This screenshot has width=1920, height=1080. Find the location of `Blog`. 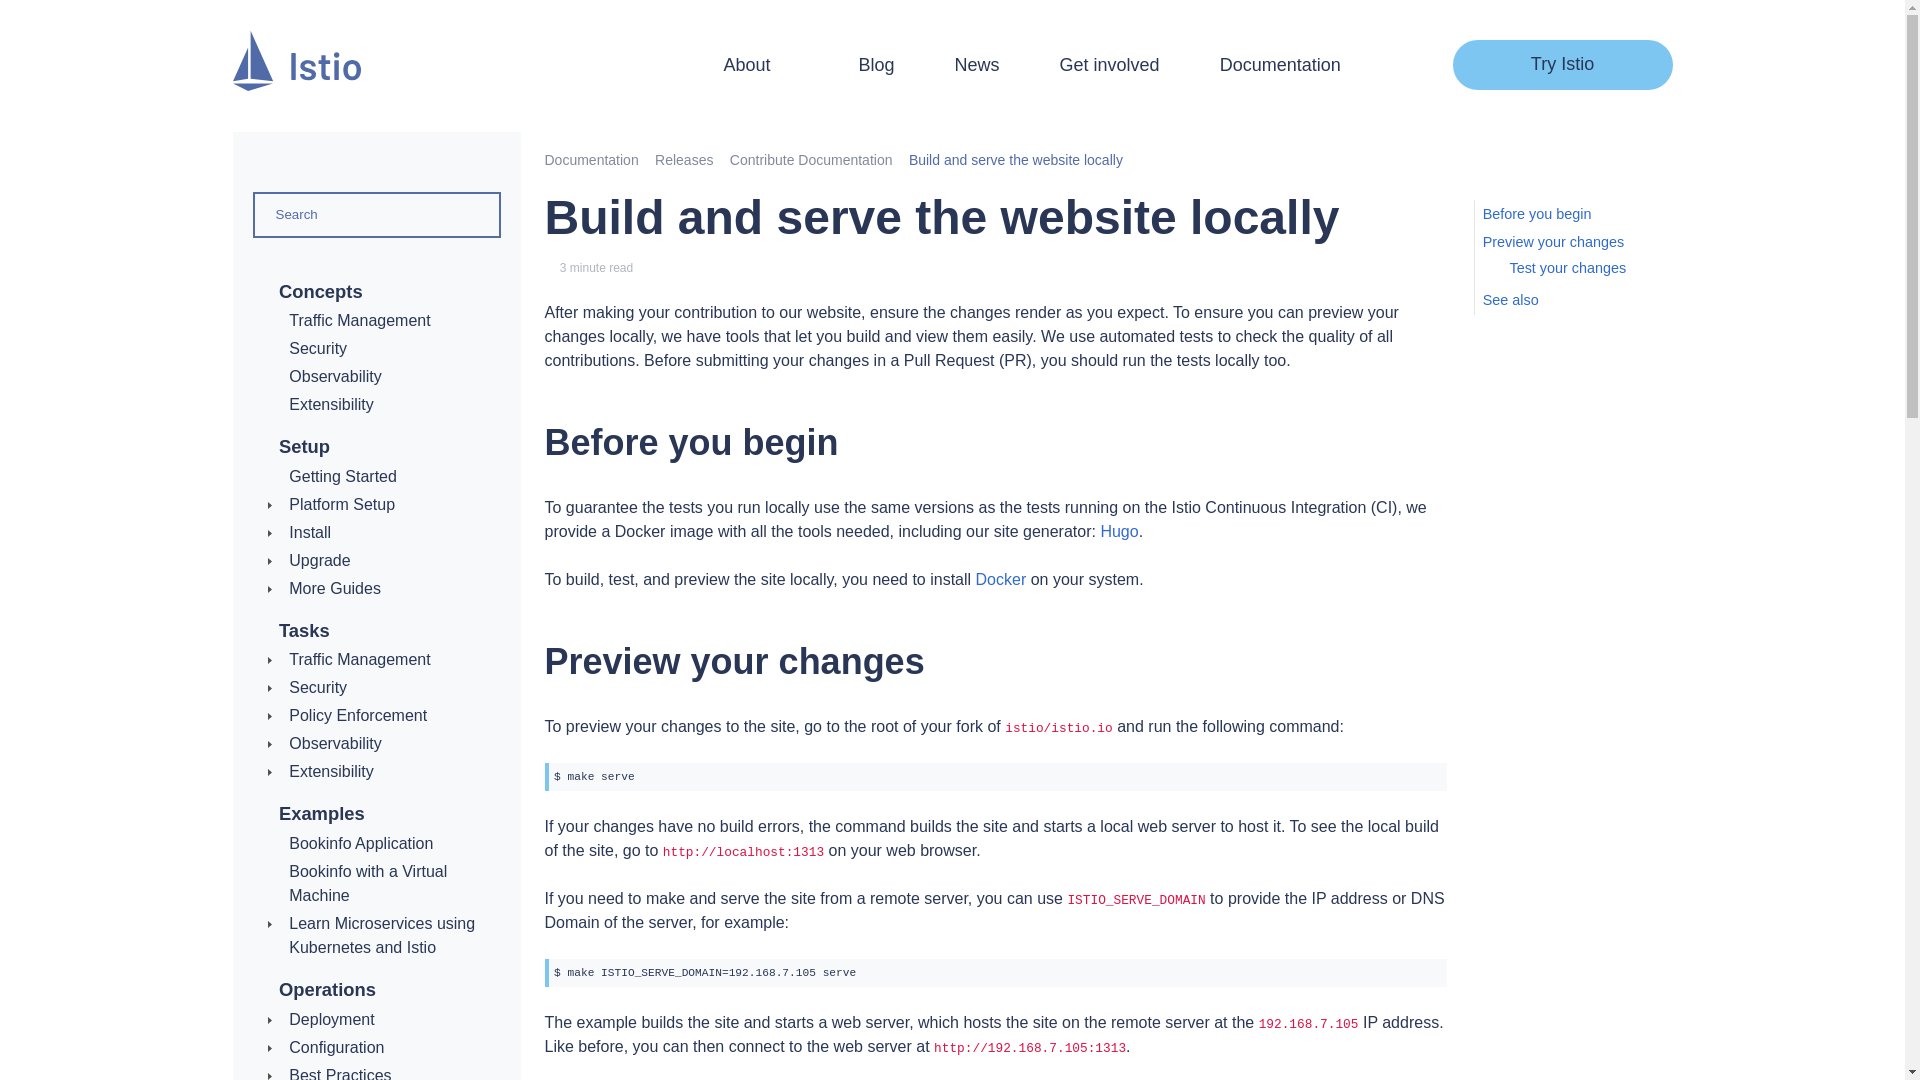

Blog is located at coordinates (876, 64).